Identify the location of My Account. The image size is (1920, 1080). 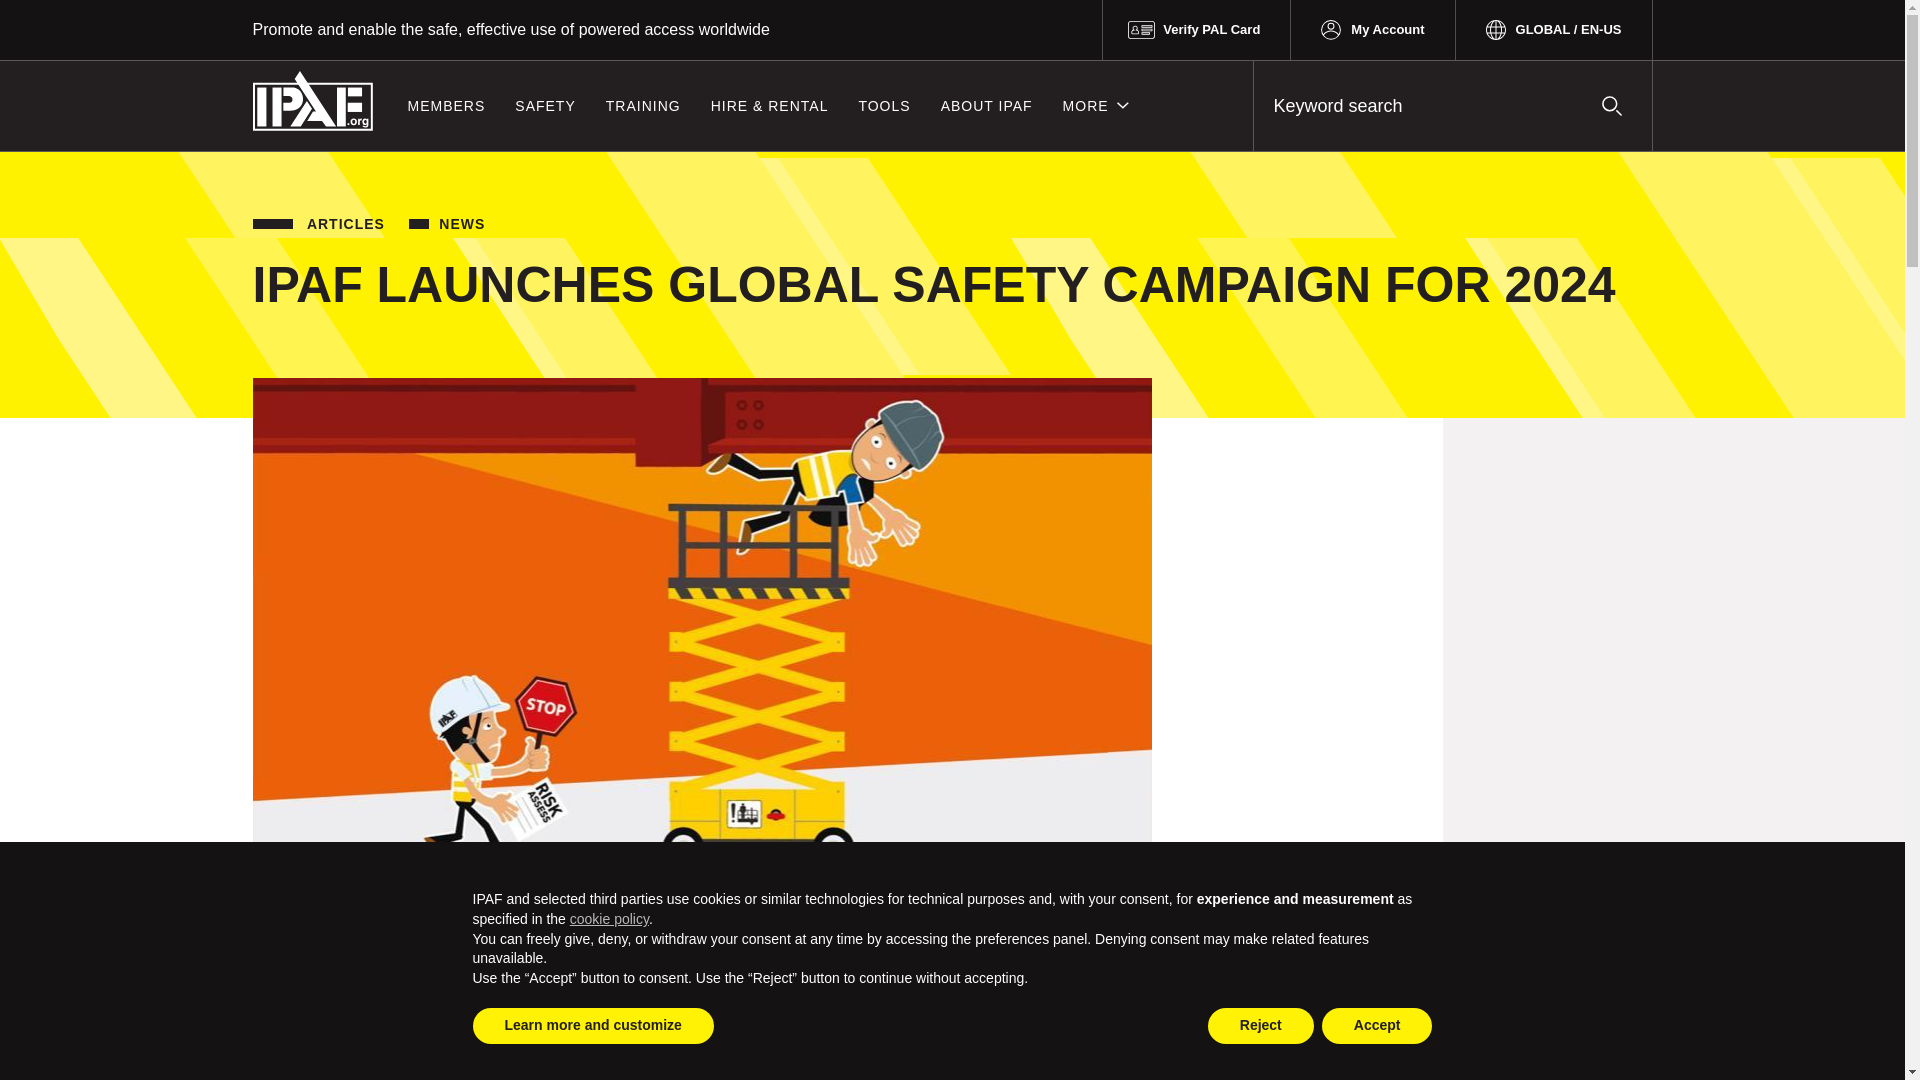
(1372, 30).